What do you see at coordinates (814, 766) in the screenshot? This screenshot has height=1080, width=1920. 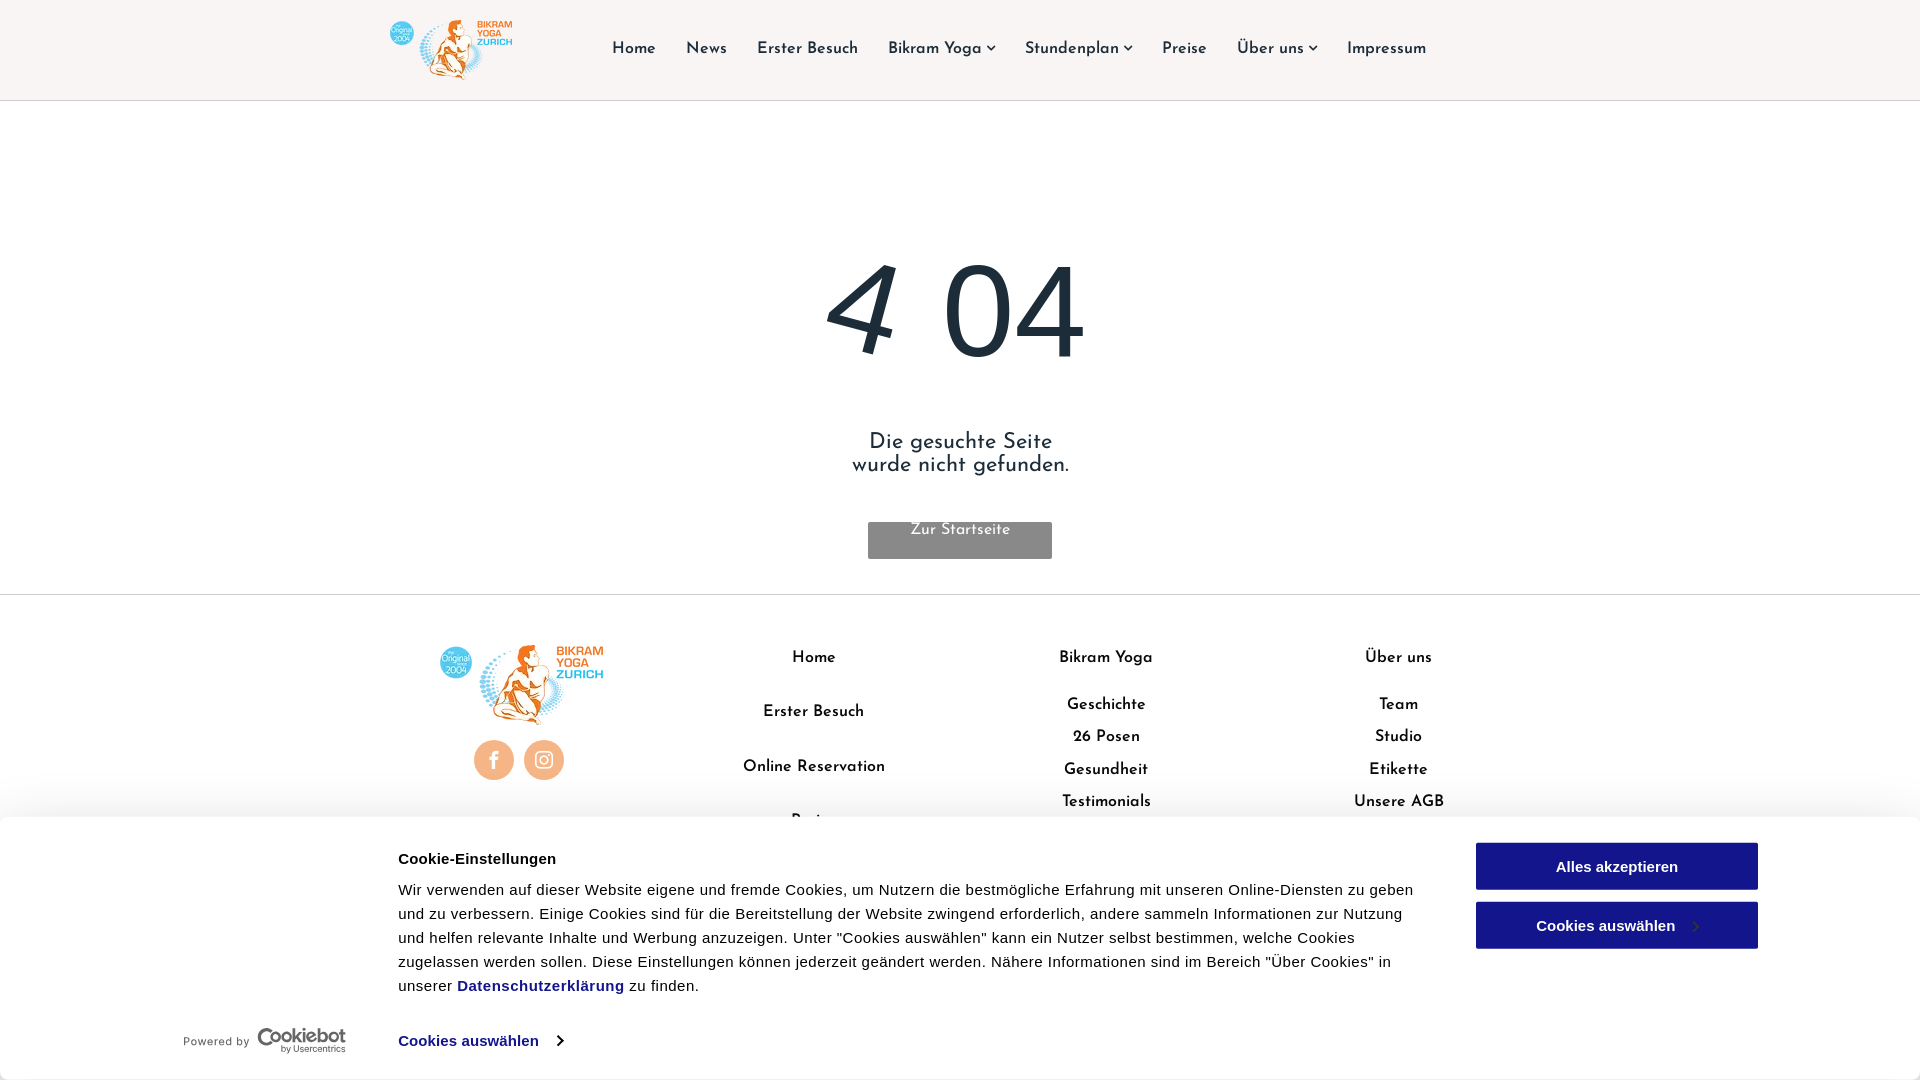 I see `Online Reservation` at bounding box center [814, 766].